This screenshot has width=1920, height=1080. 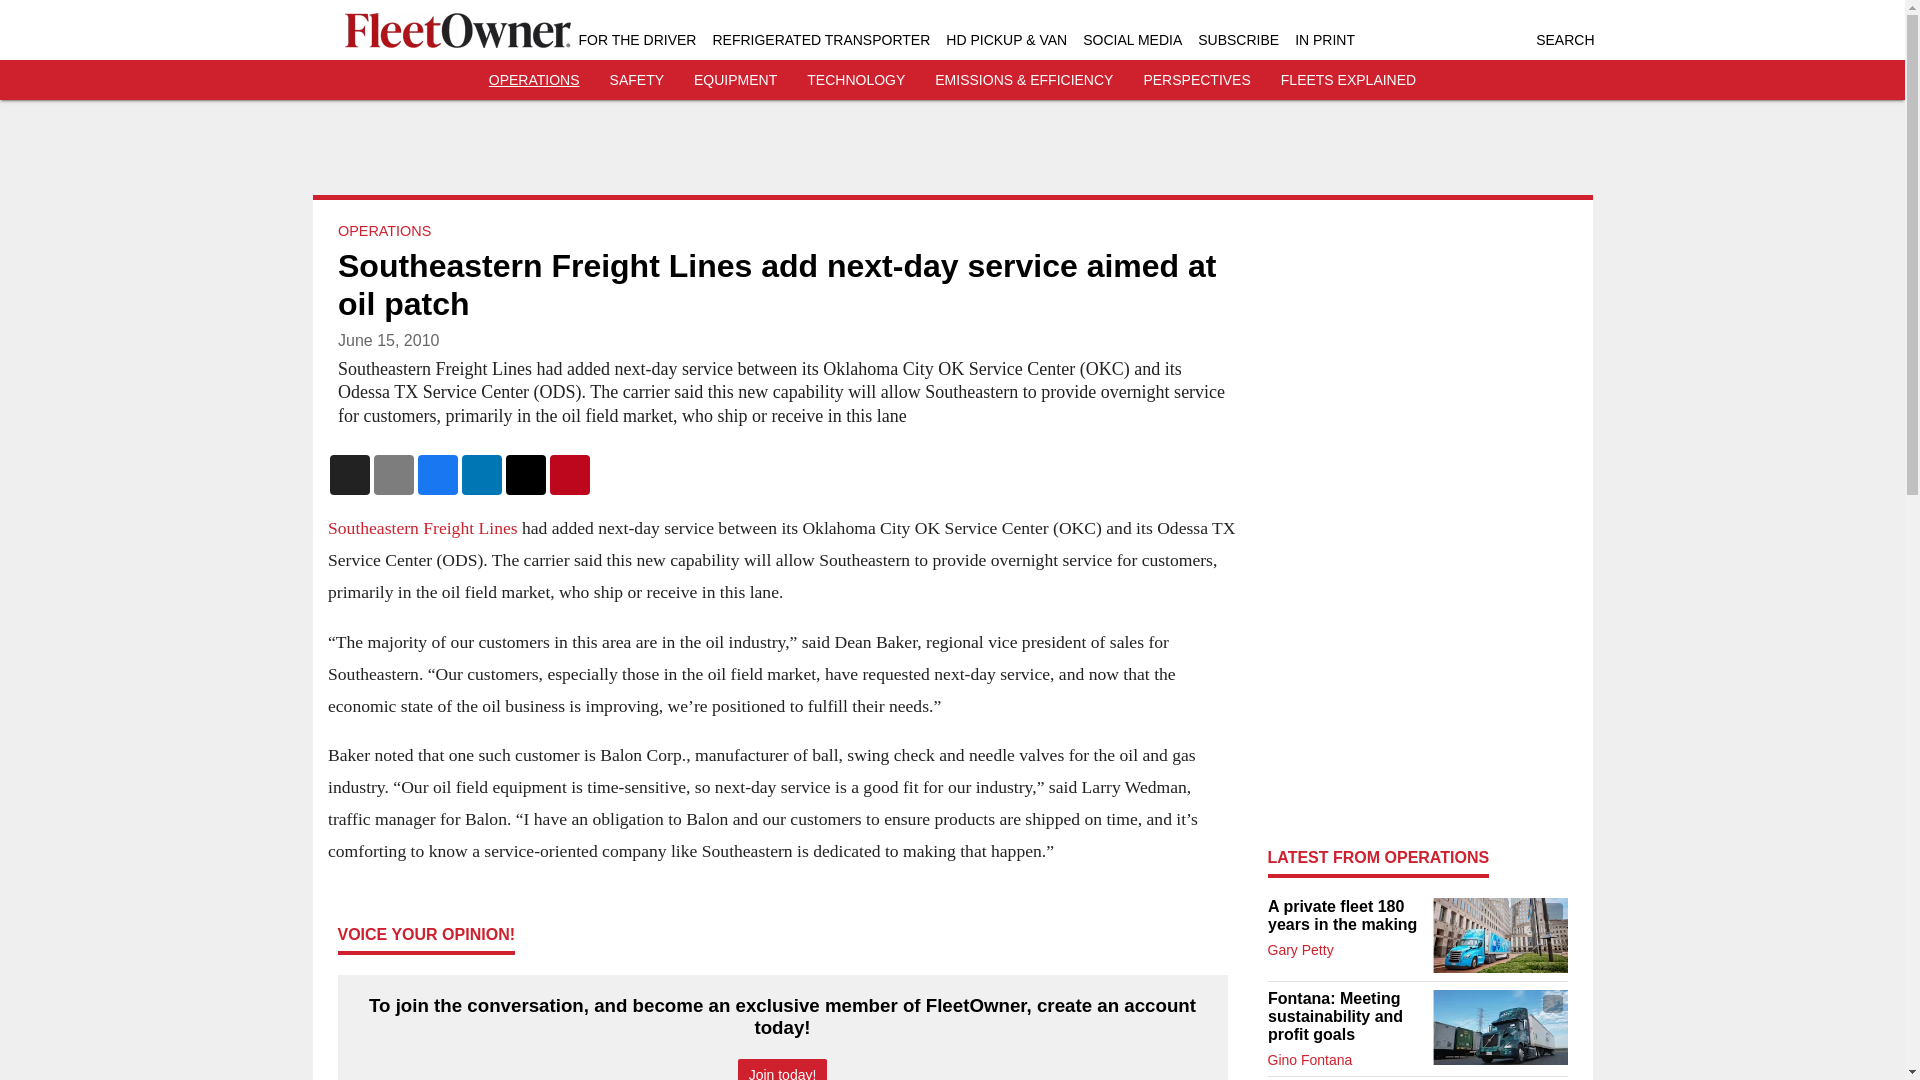 What do you see at coordinates (384, 230) in the screenshot?
I see `OPERATIONS` at bounding box center [384, 230].